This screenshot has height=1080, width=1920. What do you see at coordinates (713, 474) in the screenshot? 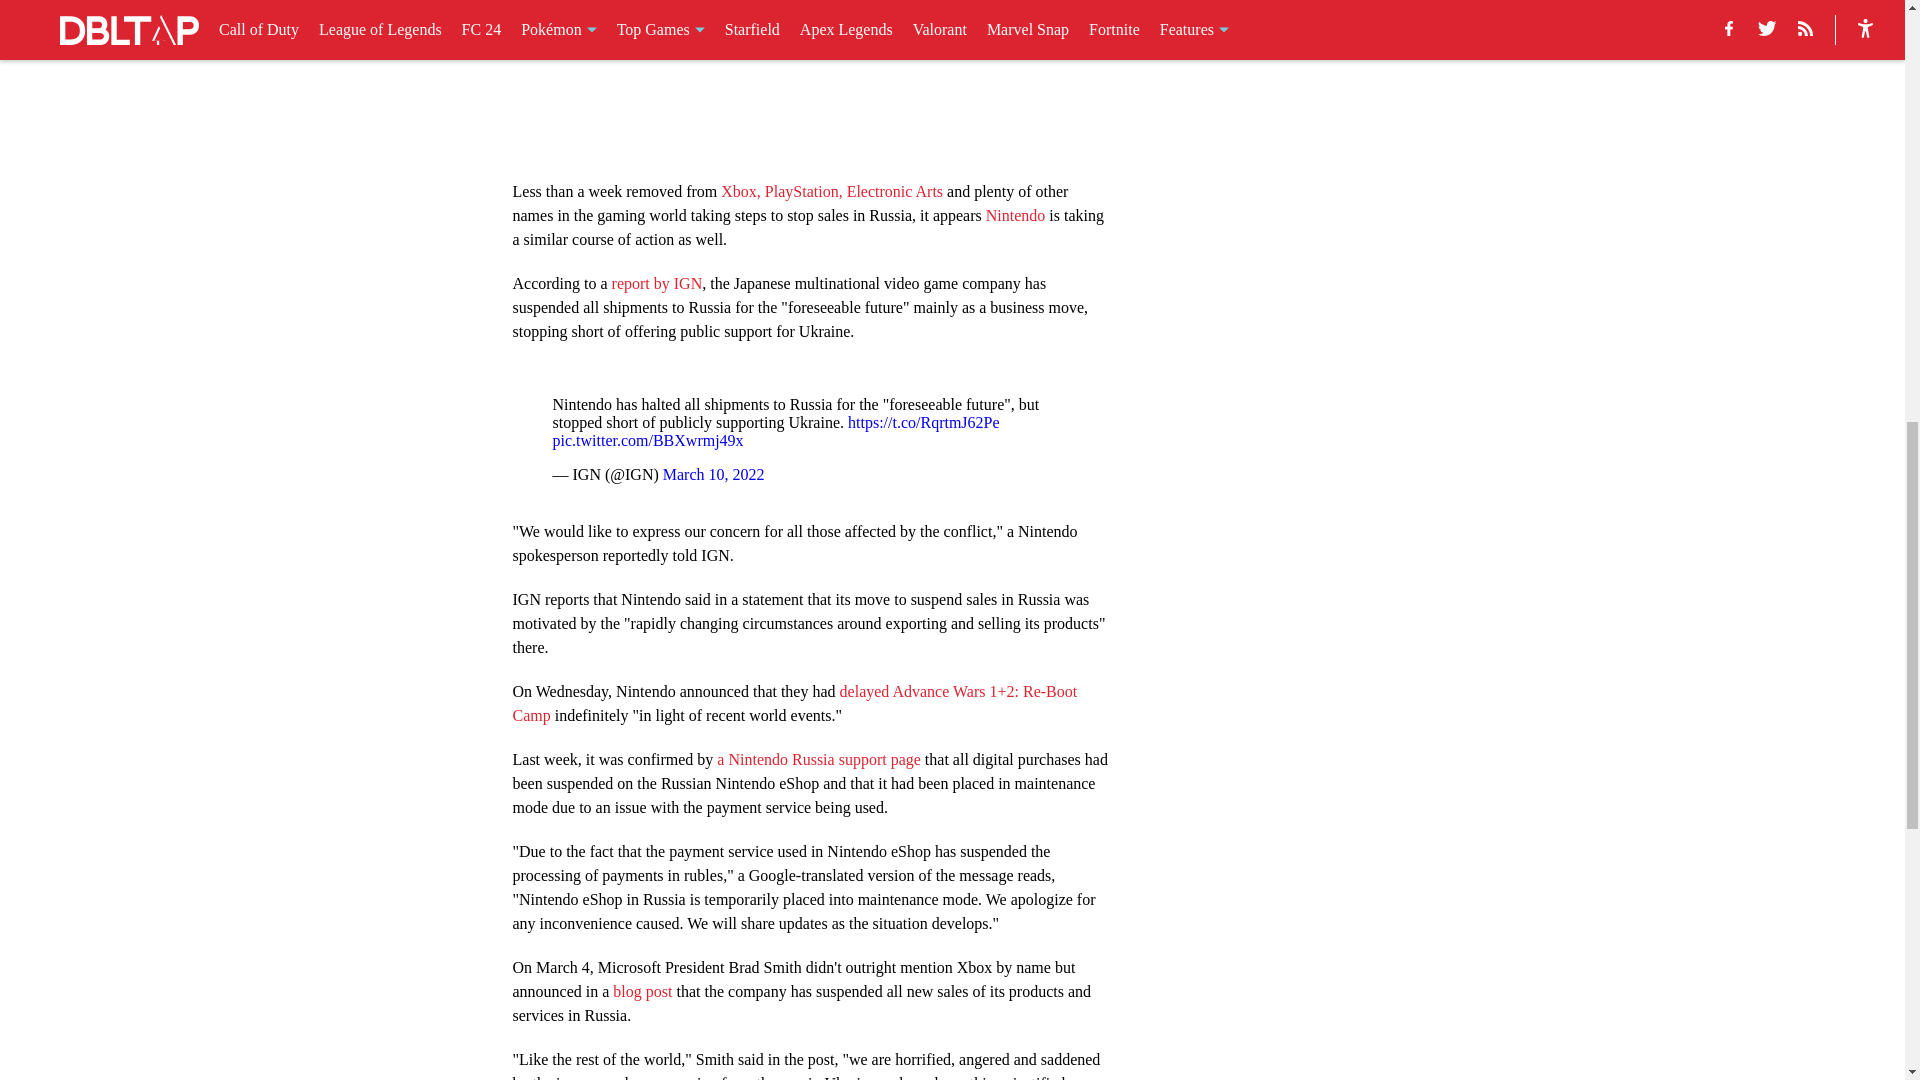
I see `March 10, 2022` at bounding box center [713, 474].